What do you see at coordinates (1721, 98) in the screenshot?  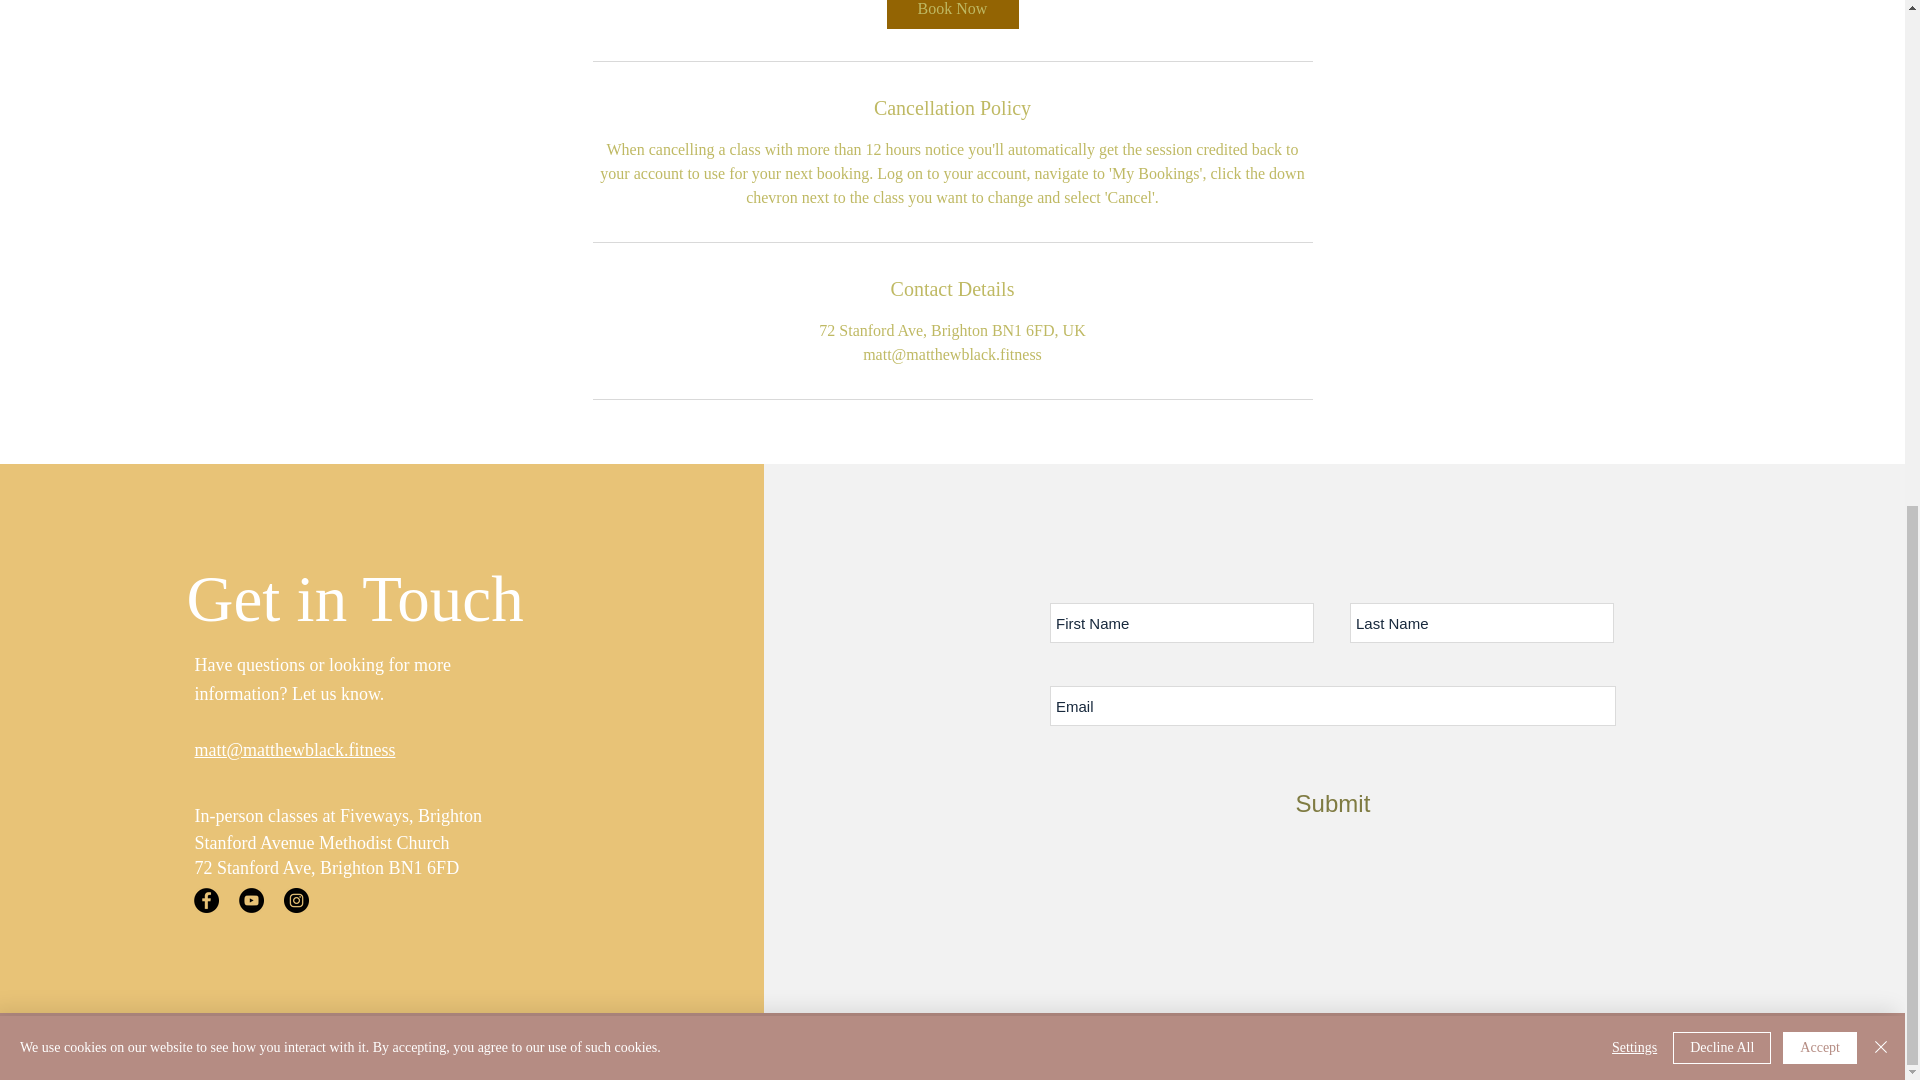 I see `Decline All` at bounding box center [1721, 98].